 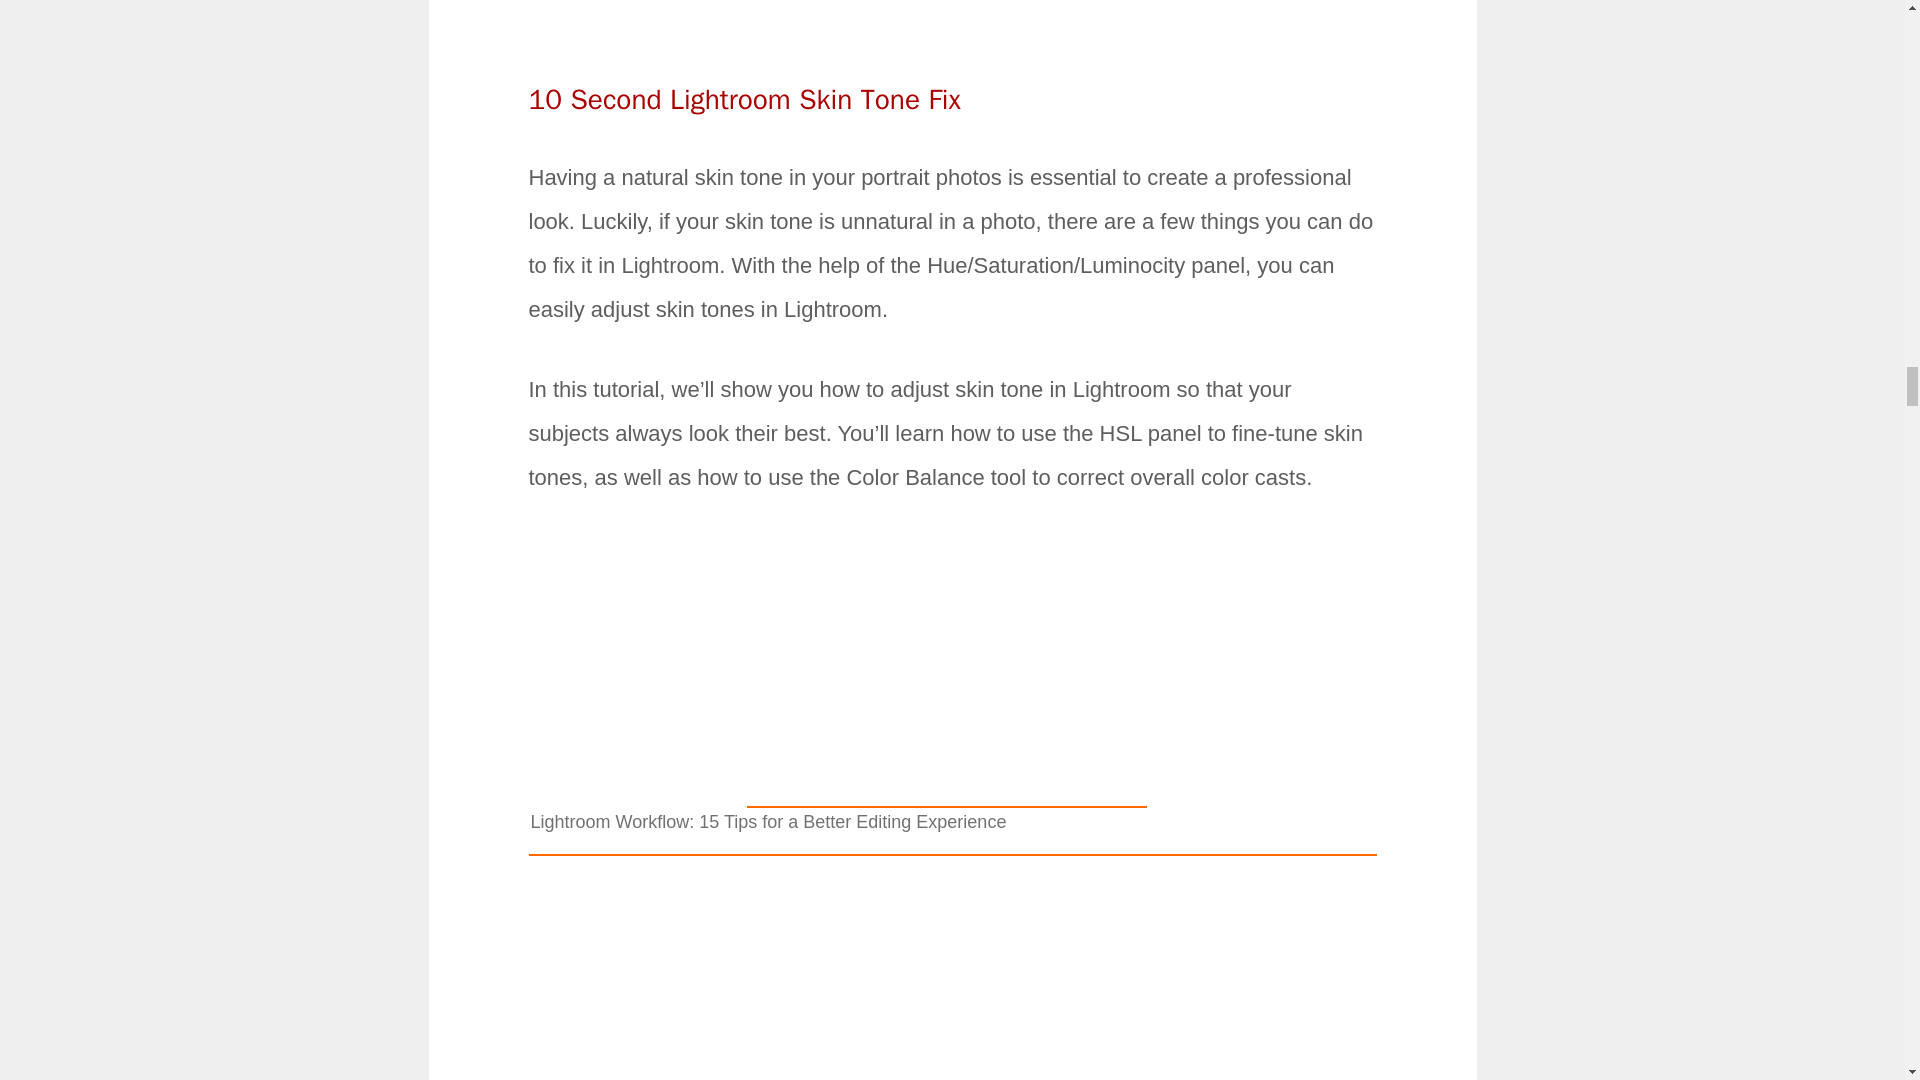 I want to click on Lightroom Workflow: 15 Tips for a Better Editing Experience, so click(x=946, y=794).